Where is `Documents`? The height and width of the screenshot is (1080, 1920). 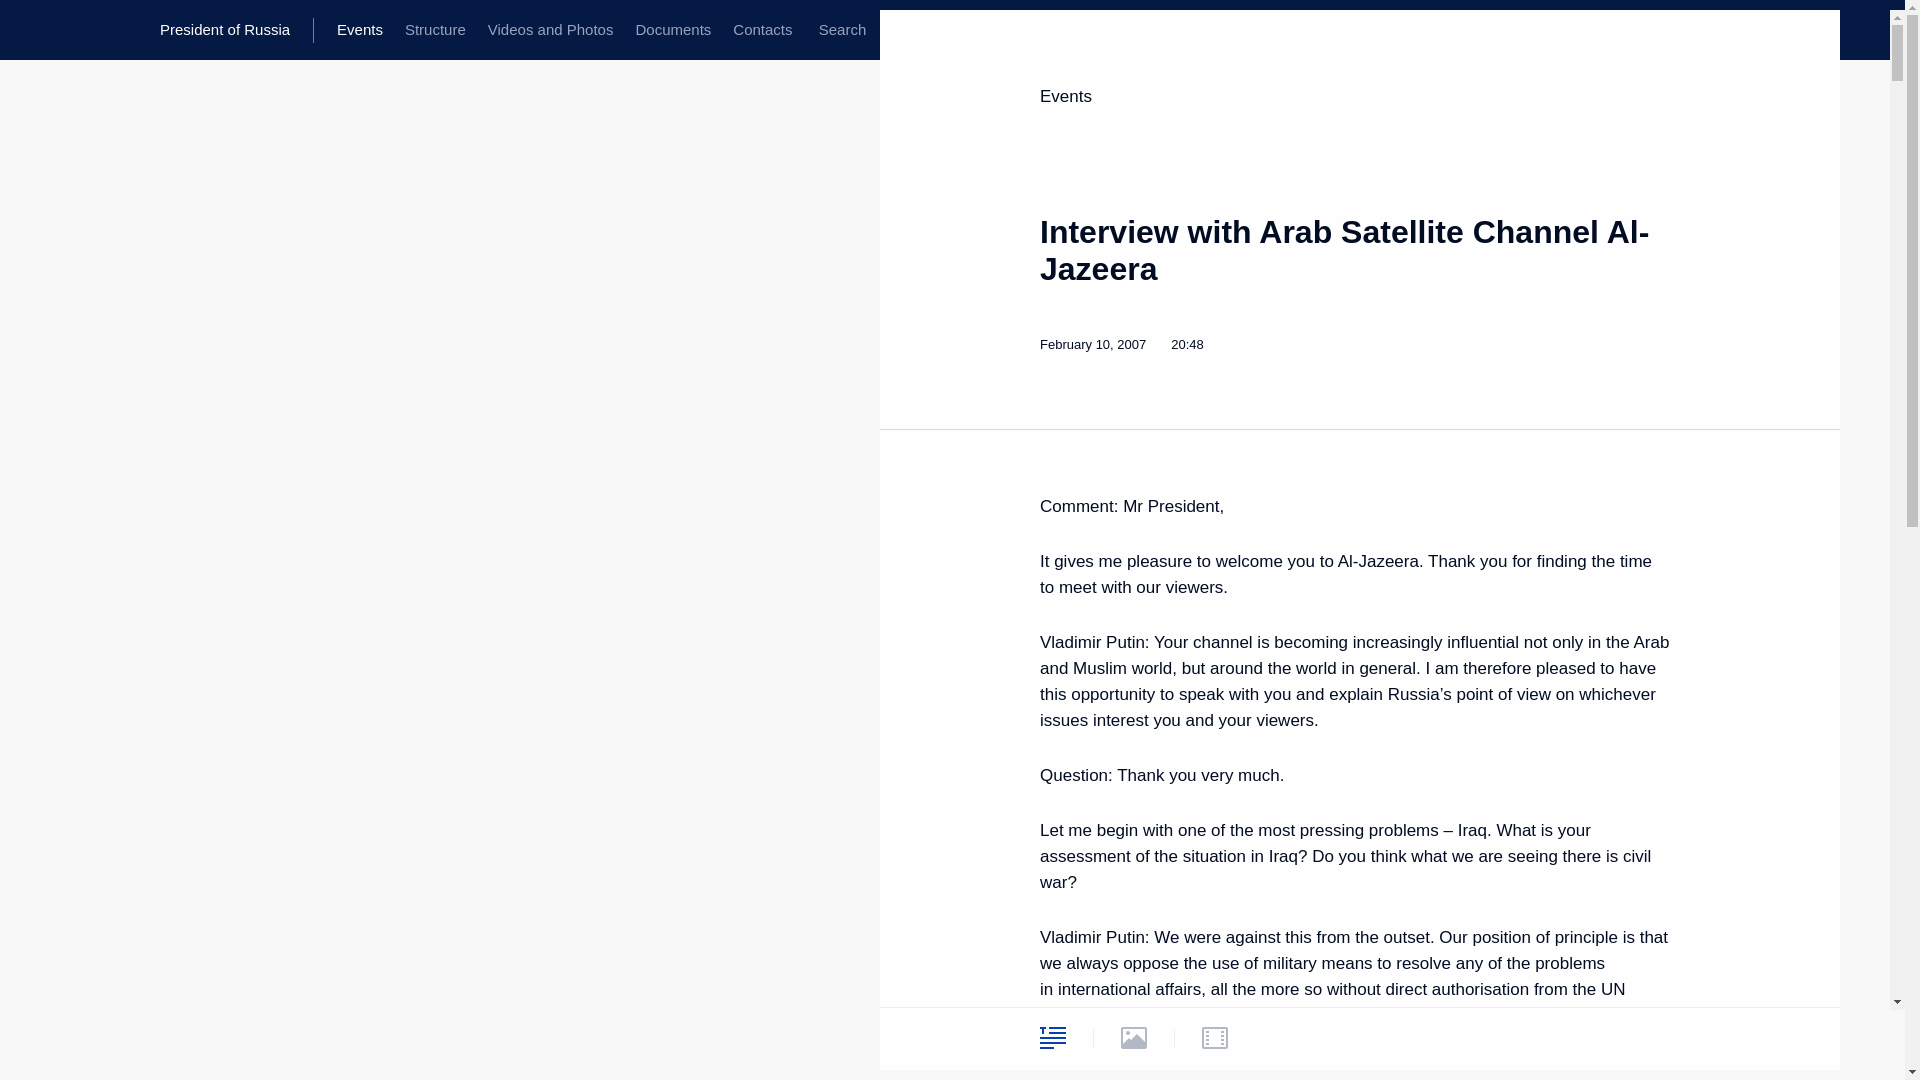
Documents is located at coordinates (672, 30).